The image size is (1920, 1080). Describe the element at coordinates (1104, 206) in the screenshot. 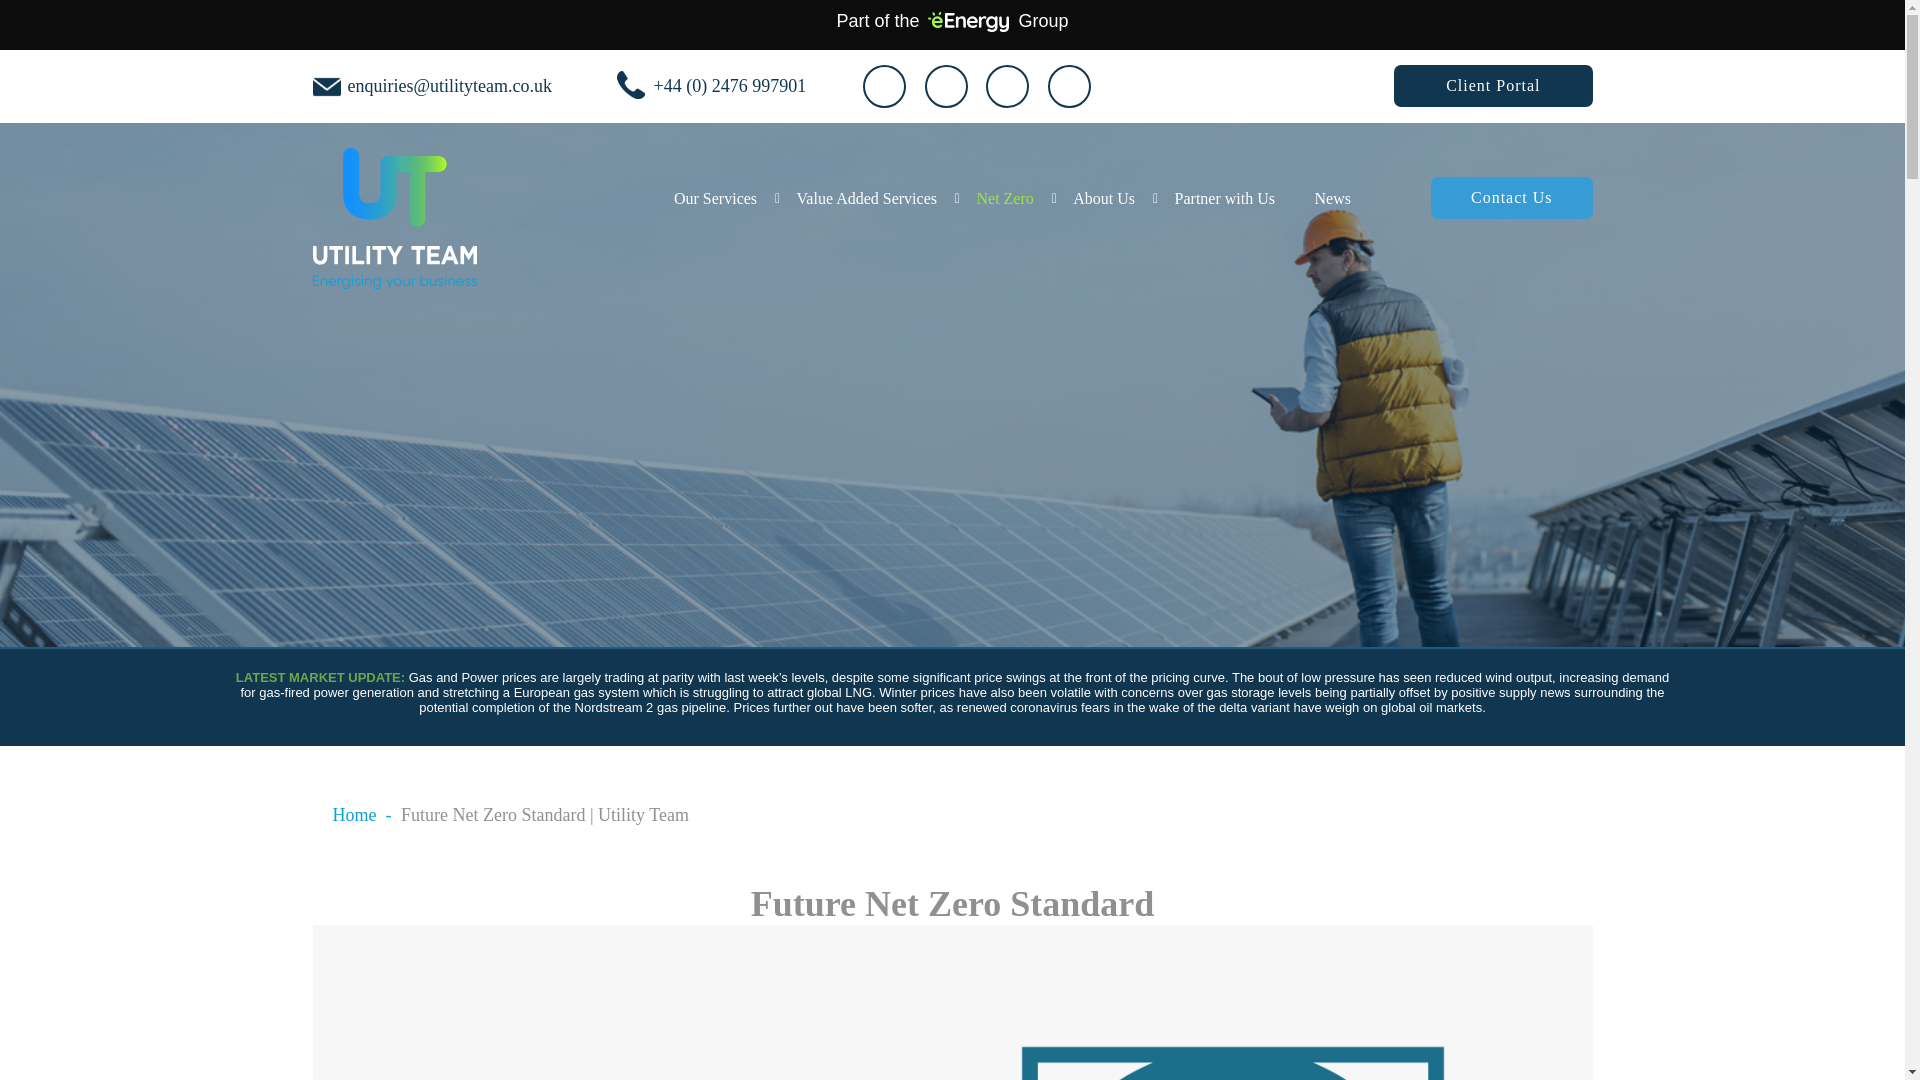

I see `About Us` at that location.